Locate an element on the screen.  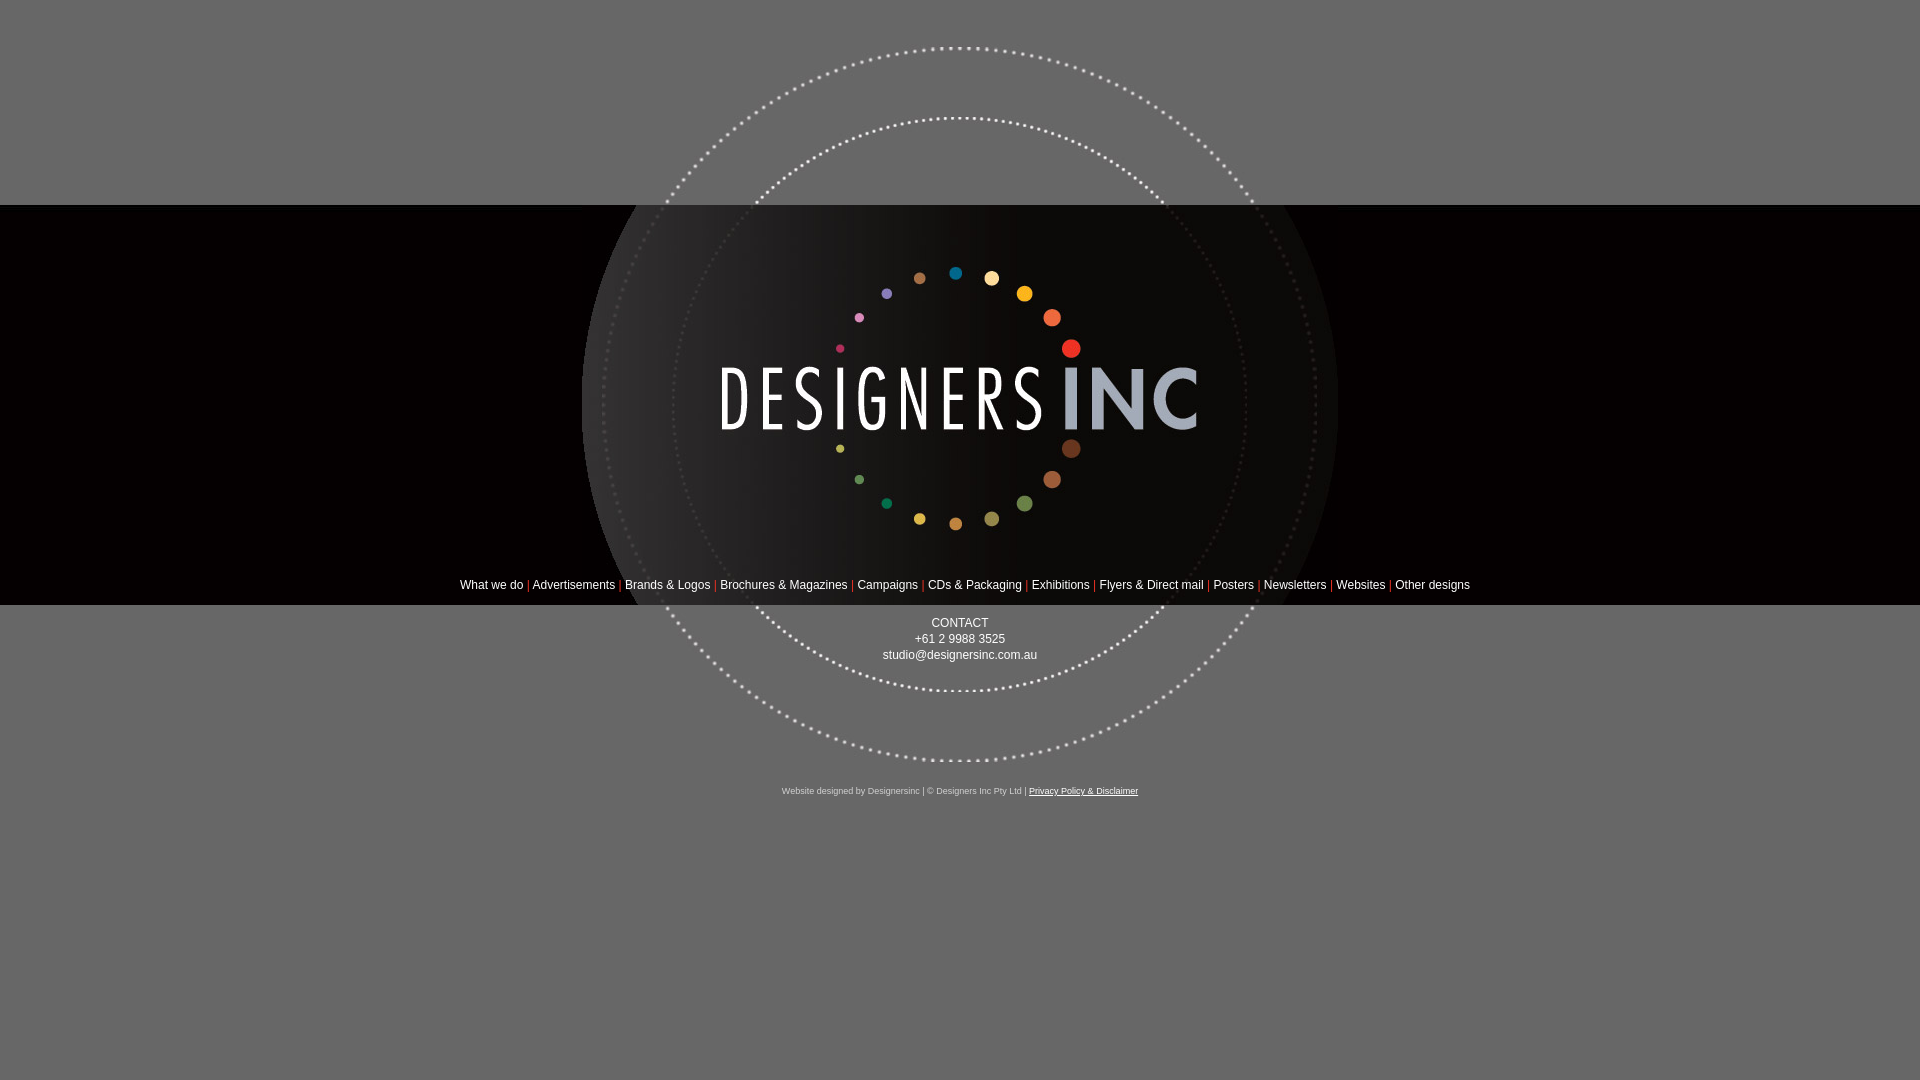
Brands & Logos is located at coordinates (668, 585).